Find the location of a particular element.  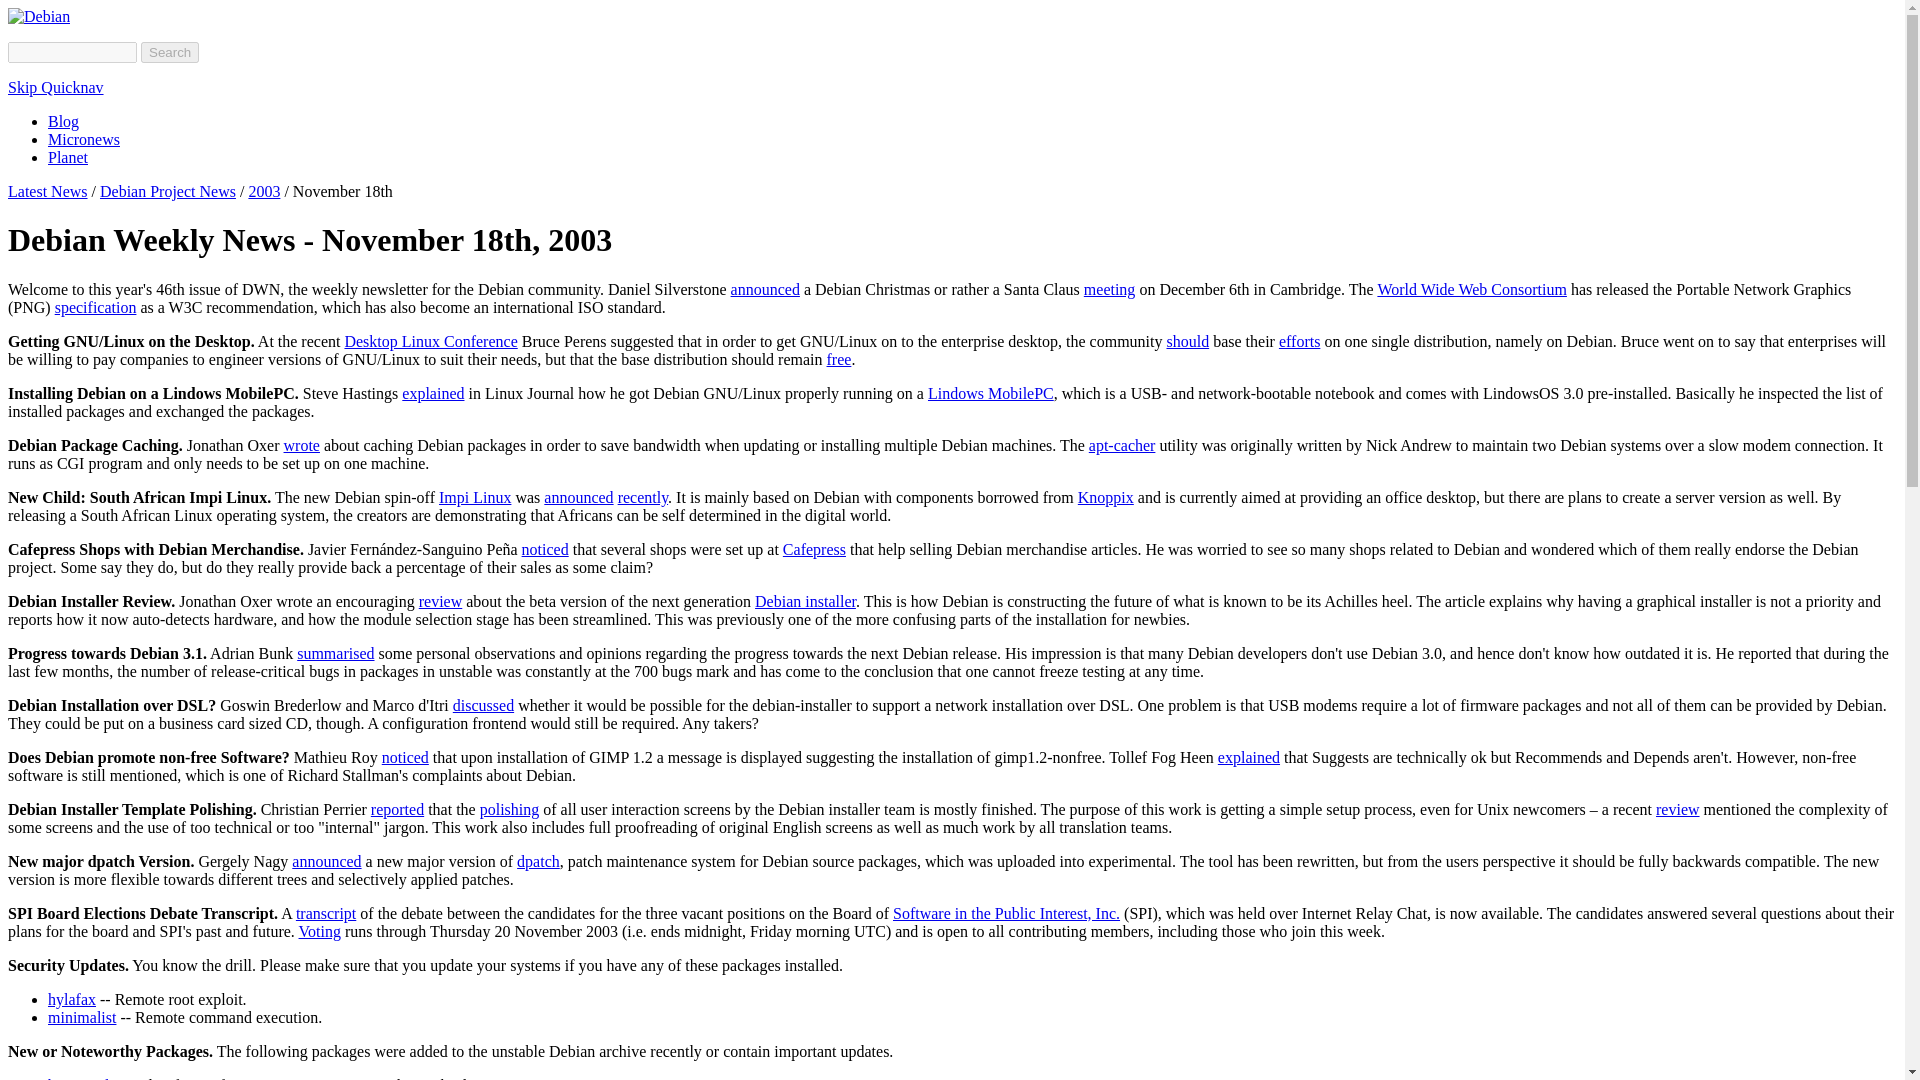

review is located at coordinates (1677, 809).